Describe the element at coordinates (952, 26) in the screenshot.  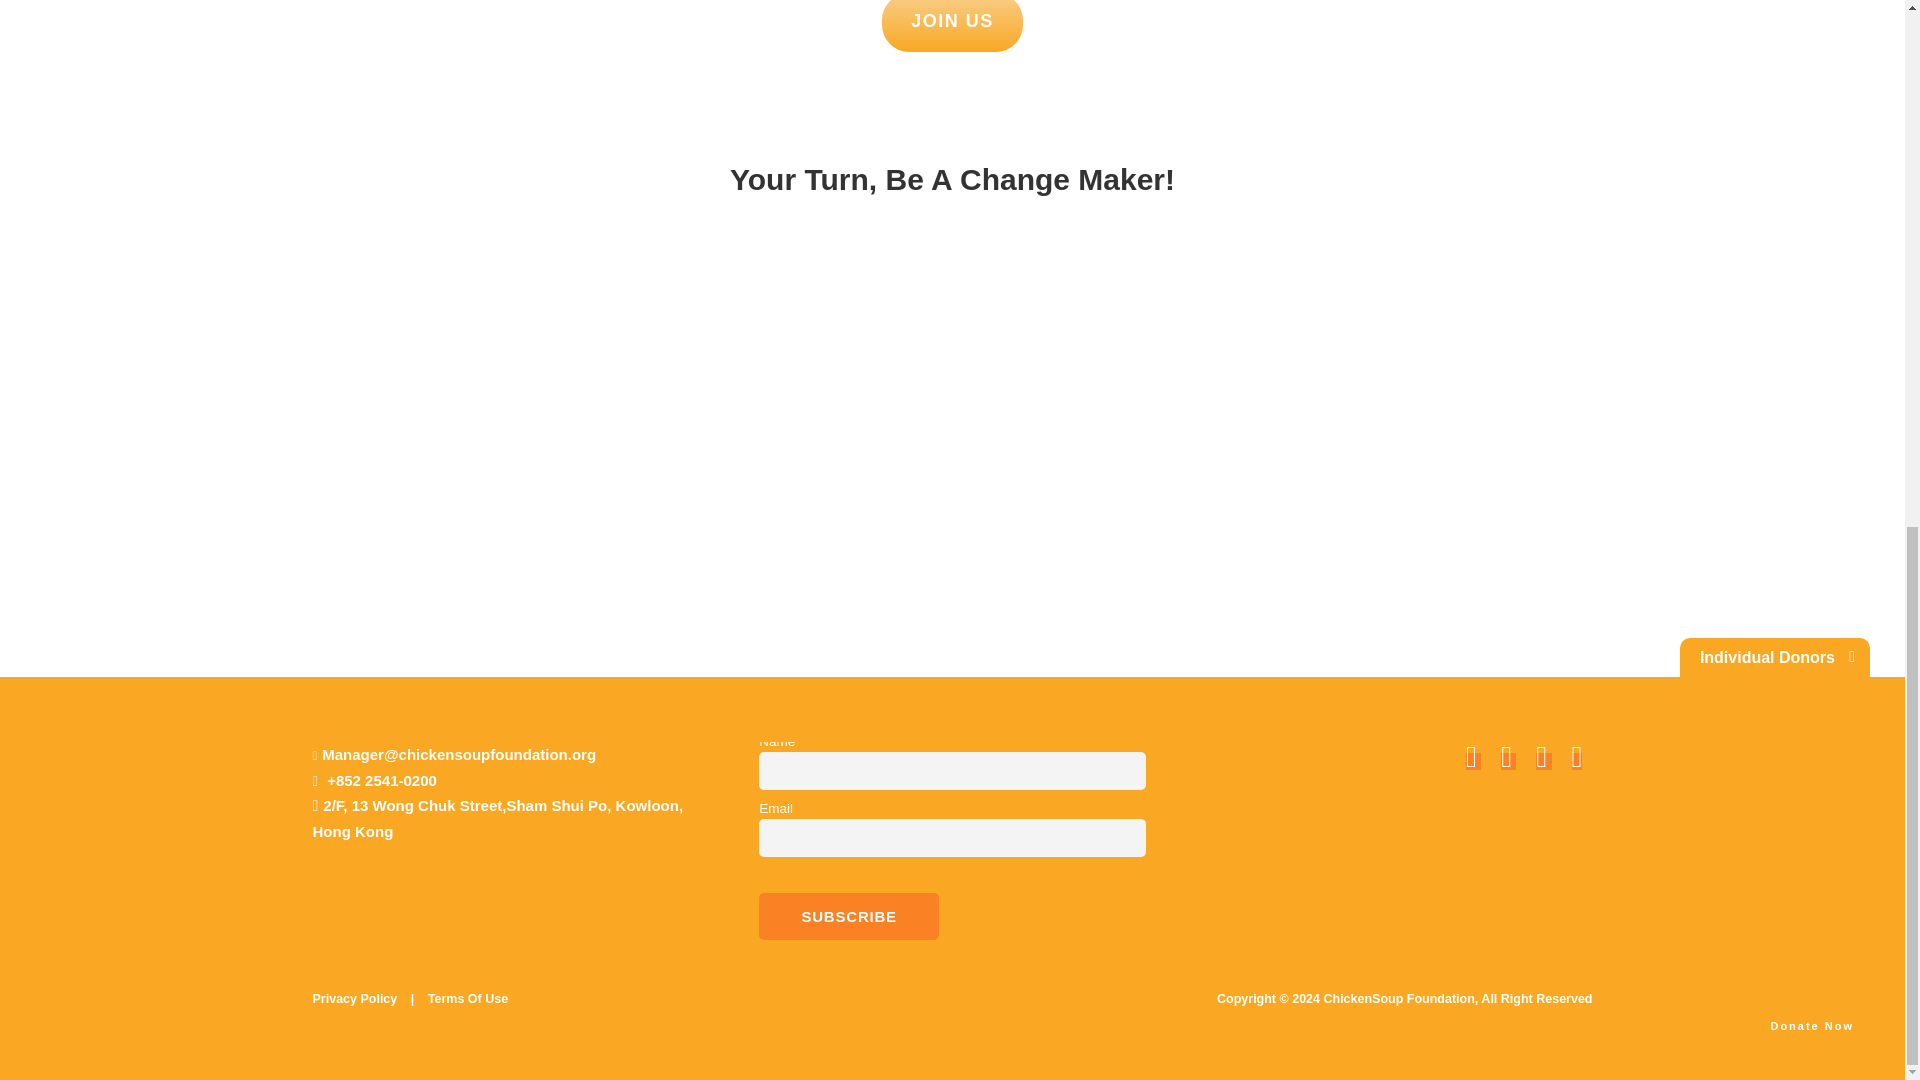
I see `Subscribe` at that location.